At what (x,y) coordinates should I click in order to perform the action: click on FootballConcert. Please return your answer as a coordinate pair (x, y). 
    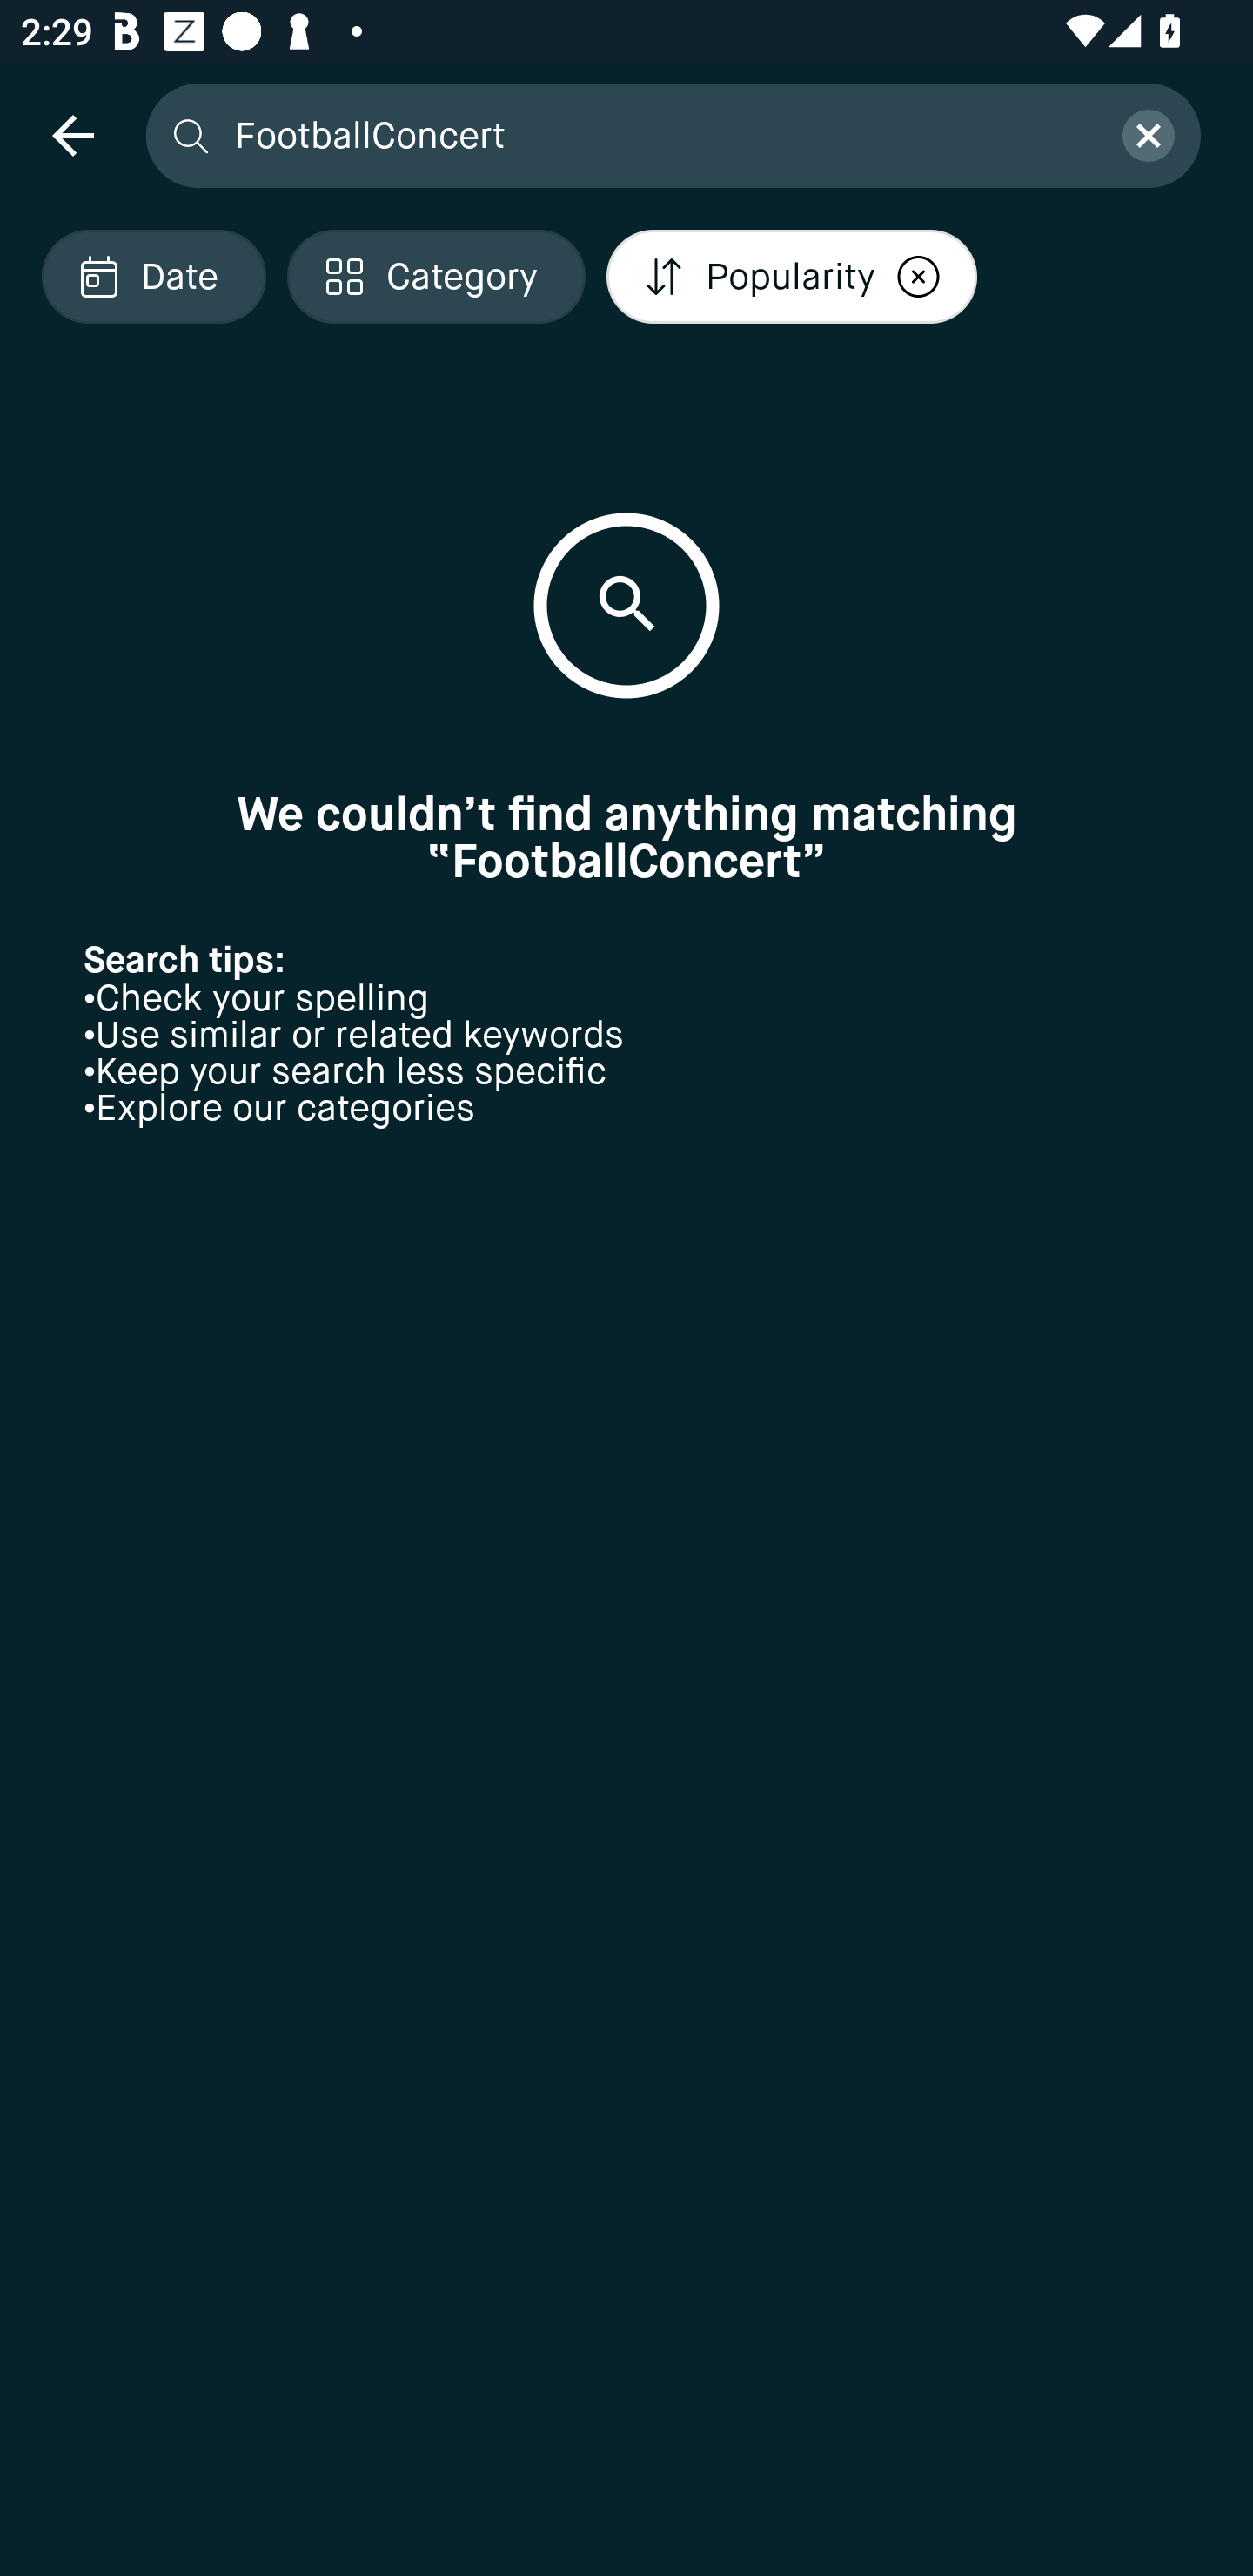
    Looking at the image, I should click on (660, 134).